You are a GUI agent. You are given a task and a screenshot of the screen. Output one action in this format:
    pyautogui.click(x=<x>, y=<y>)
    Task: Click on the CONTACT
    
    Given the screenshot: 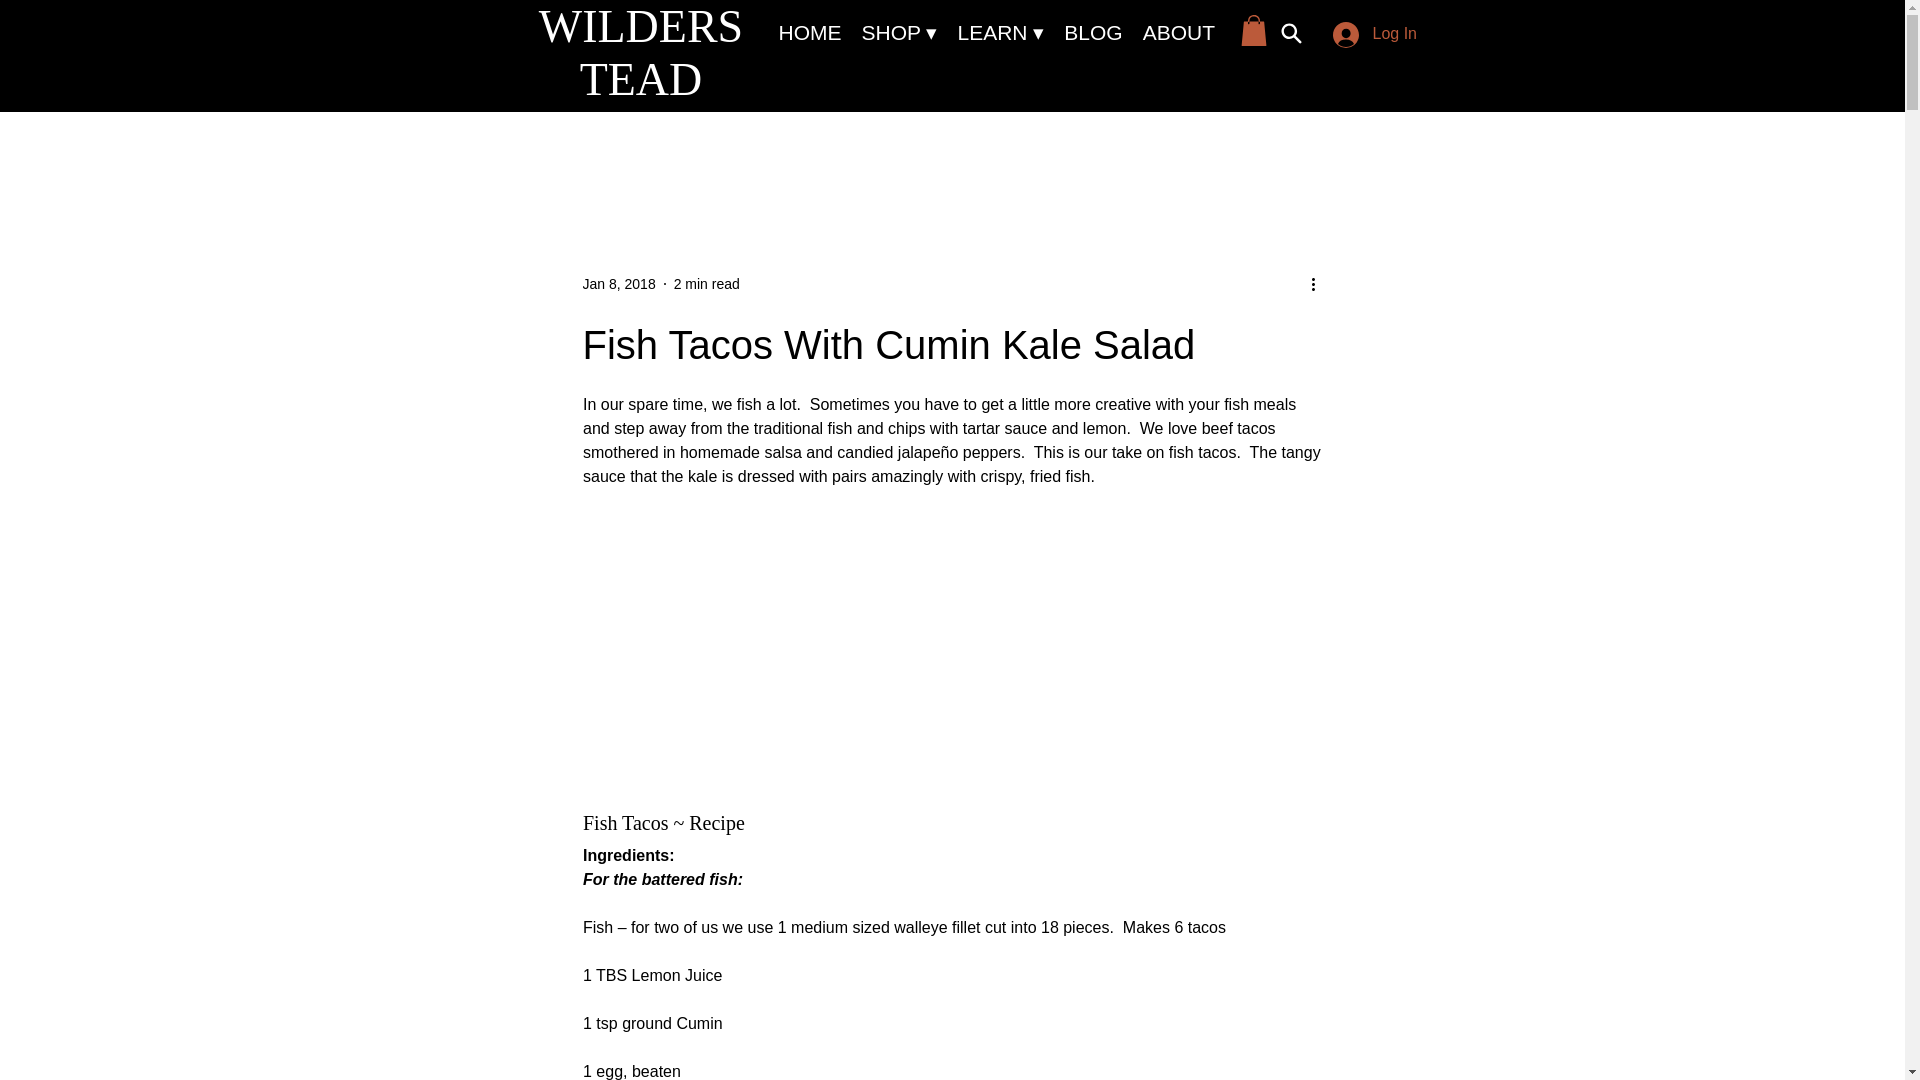 What is the action you would take?
    pyautogui.click(x=1284, y=33)
    